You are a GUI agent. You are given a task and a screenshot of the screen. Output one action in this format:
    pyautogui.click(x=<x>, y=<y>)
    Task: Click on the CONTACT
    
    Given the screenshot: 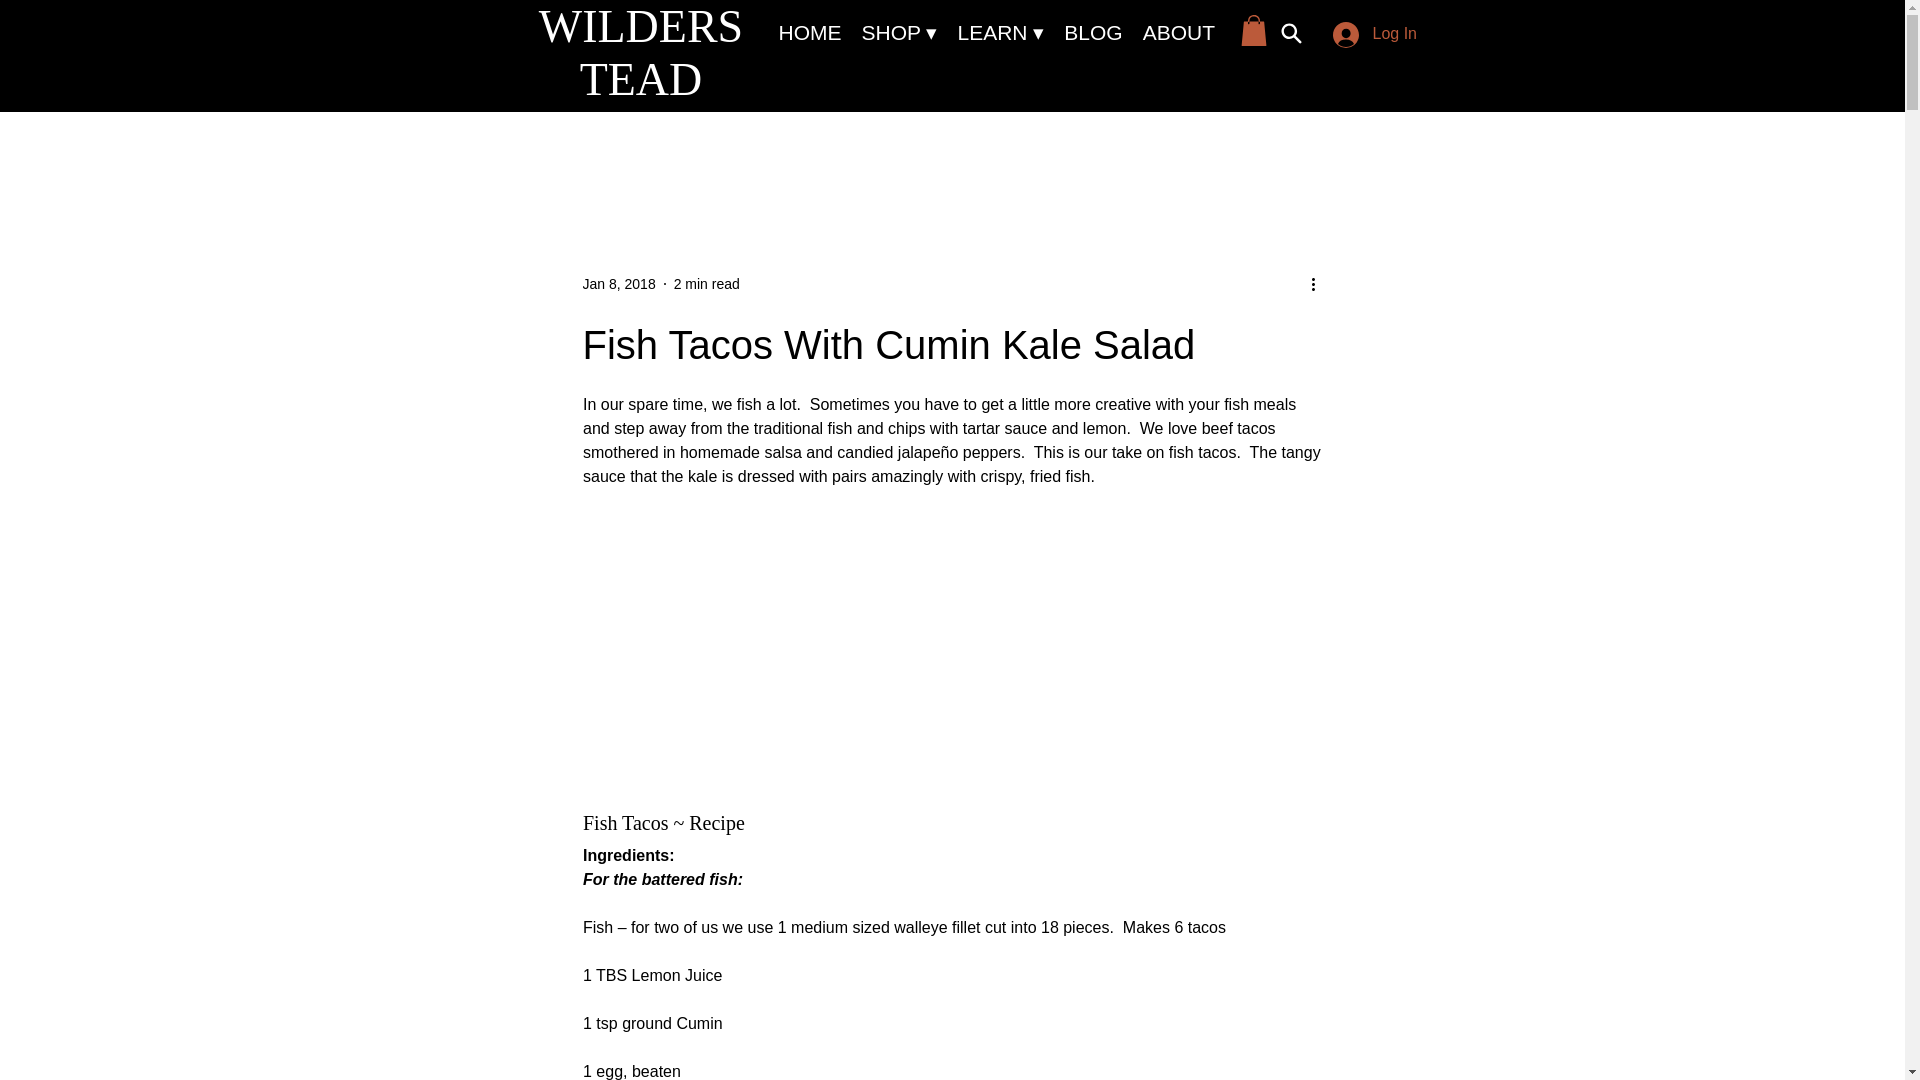 What is the action you would take?
    pyautogui.click(x=1284, y=33)
    